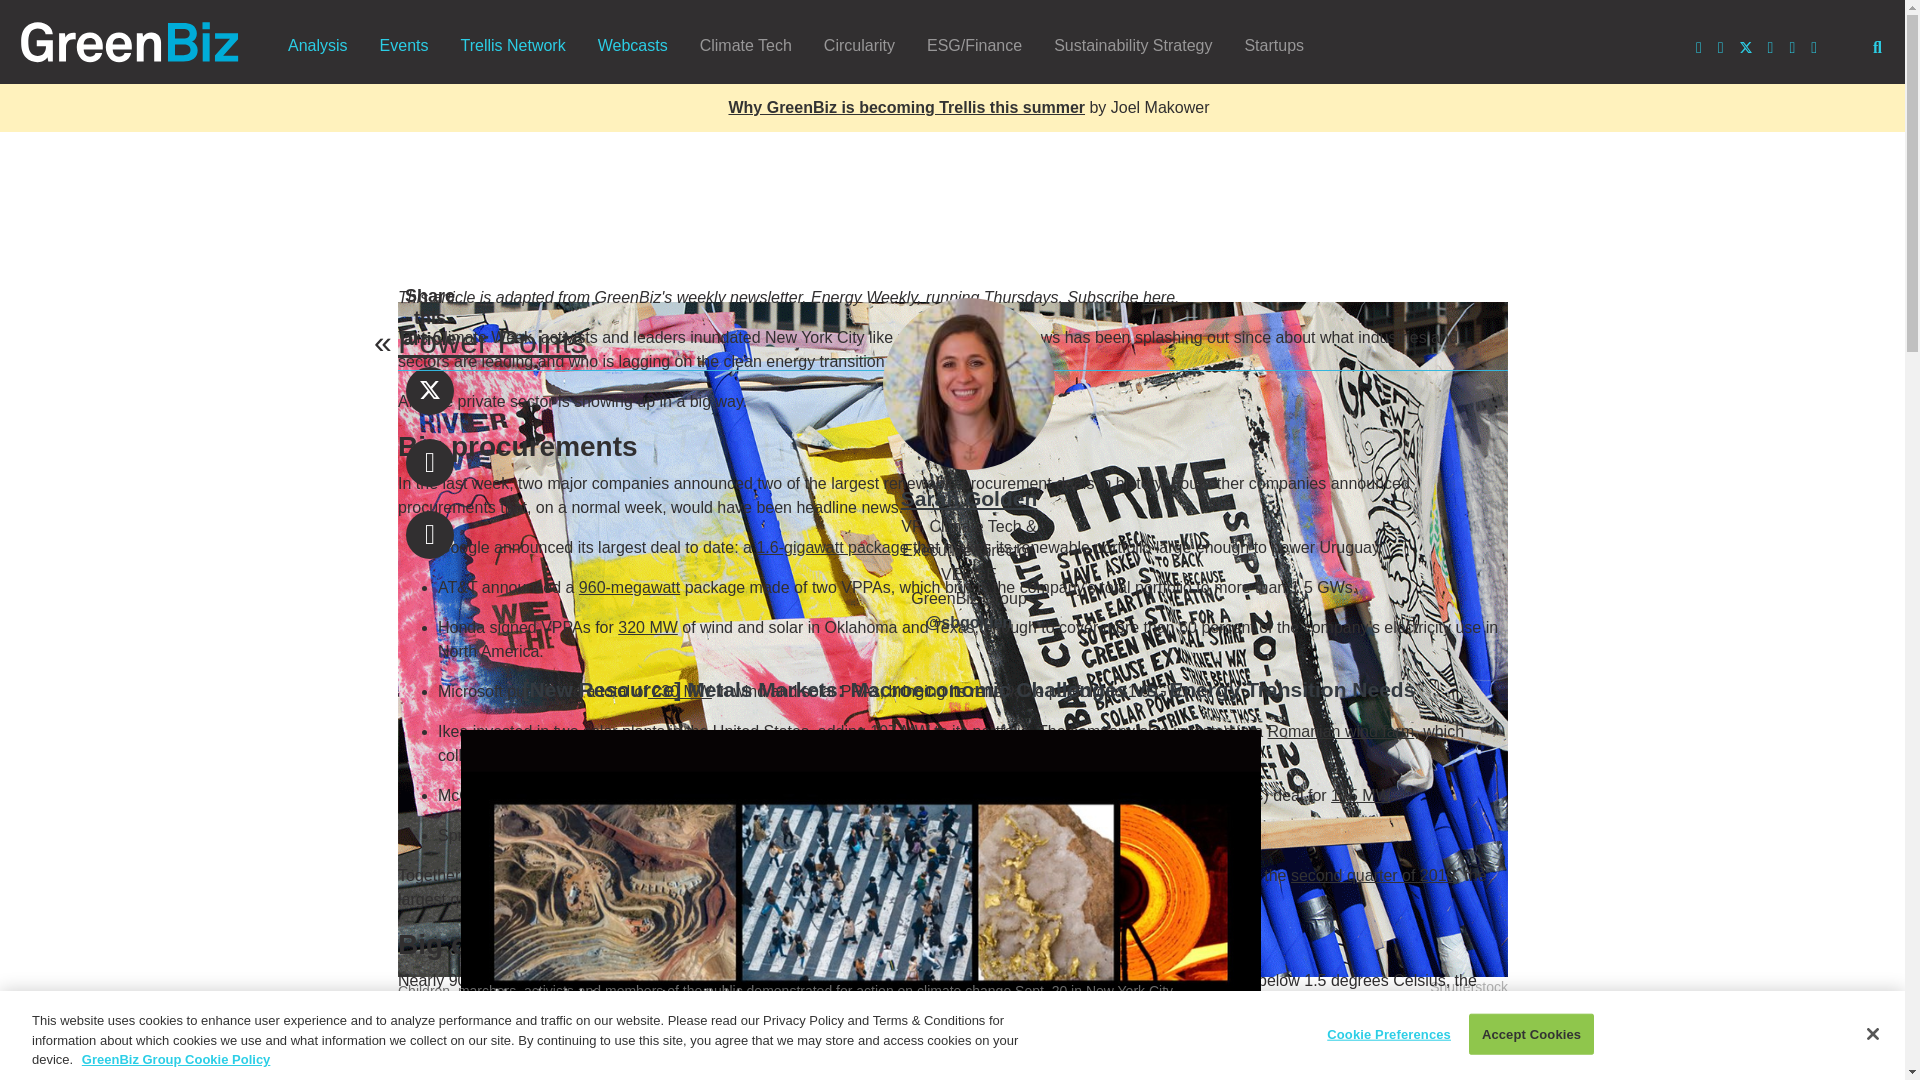 Image resolution: width=1920 pixels, height=1080 pixels. What do you see at coordinates (1133, 45) in the screenshot?
I see `Sustainability Strategy` at bounding box center [1133, 45].